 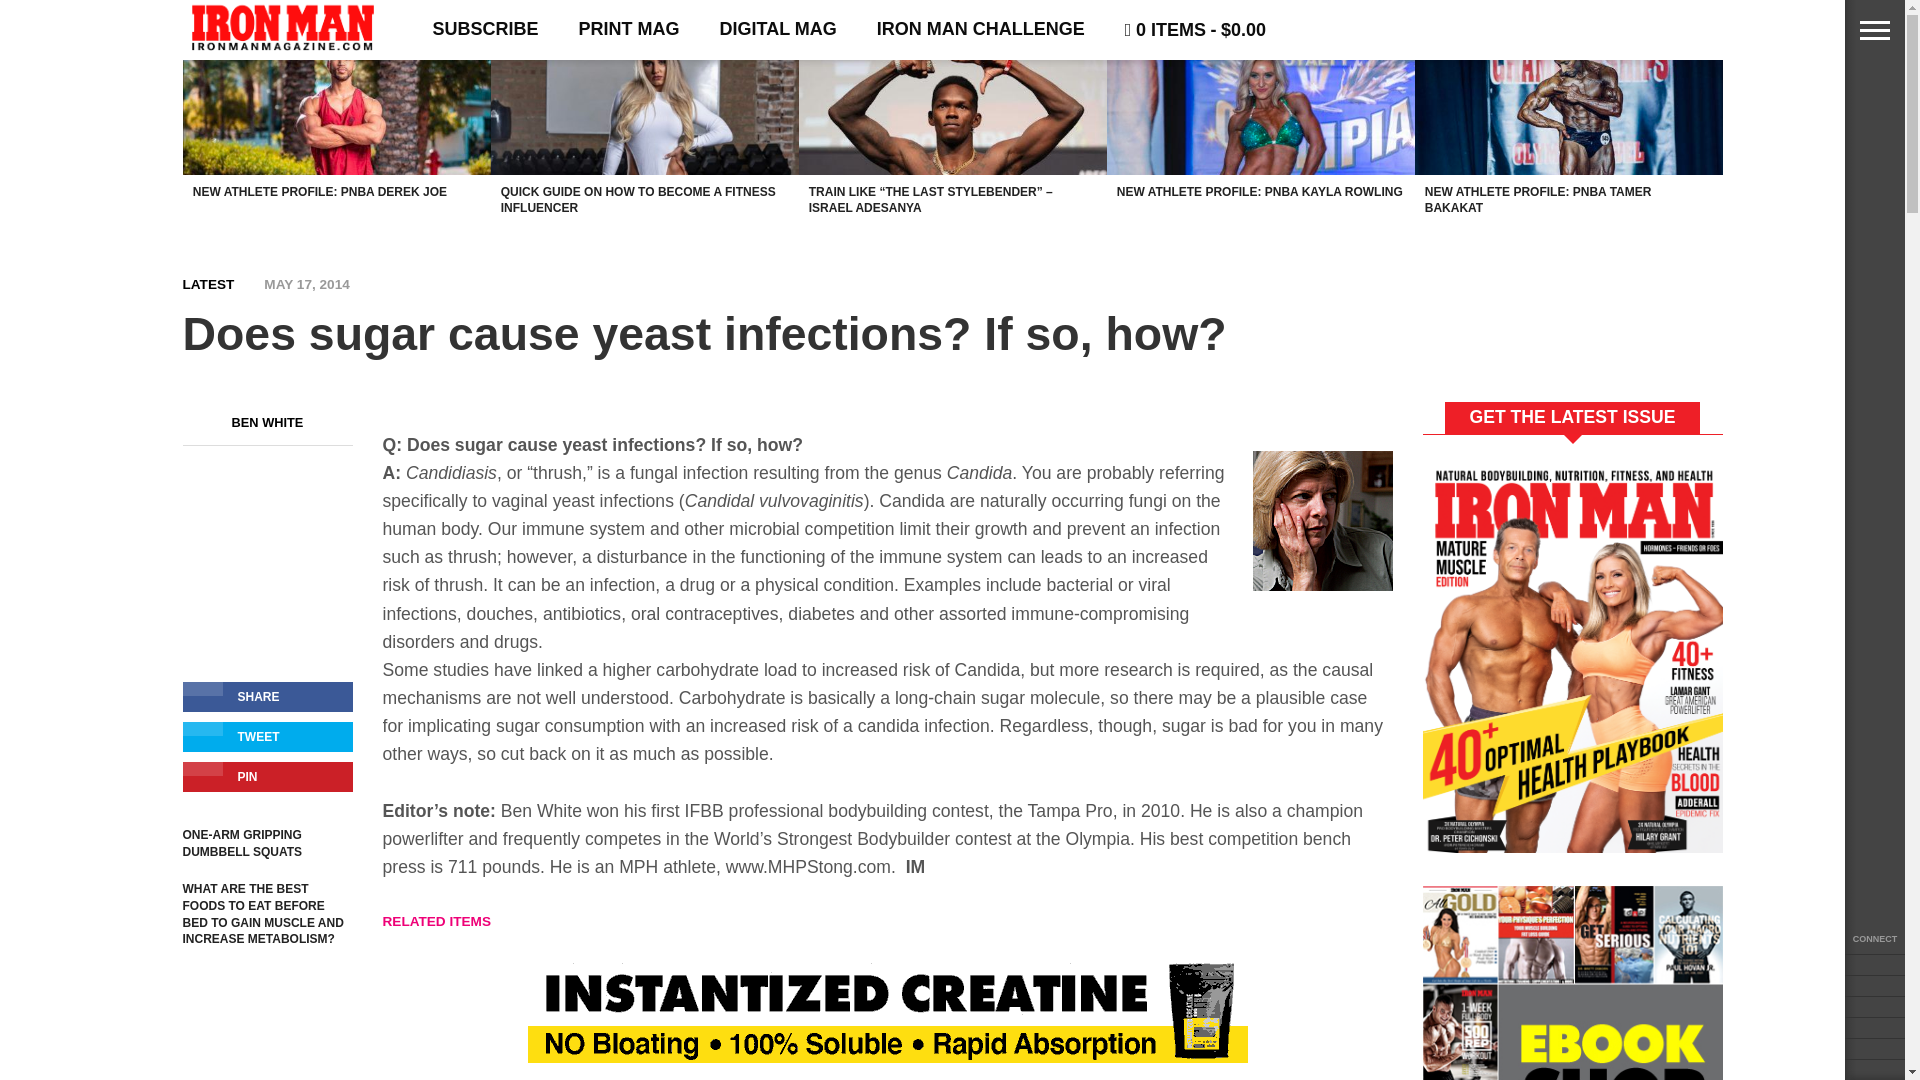 I want to click on Instantized Creatine - Gains In Bulk, so click(x=888, y=1056).